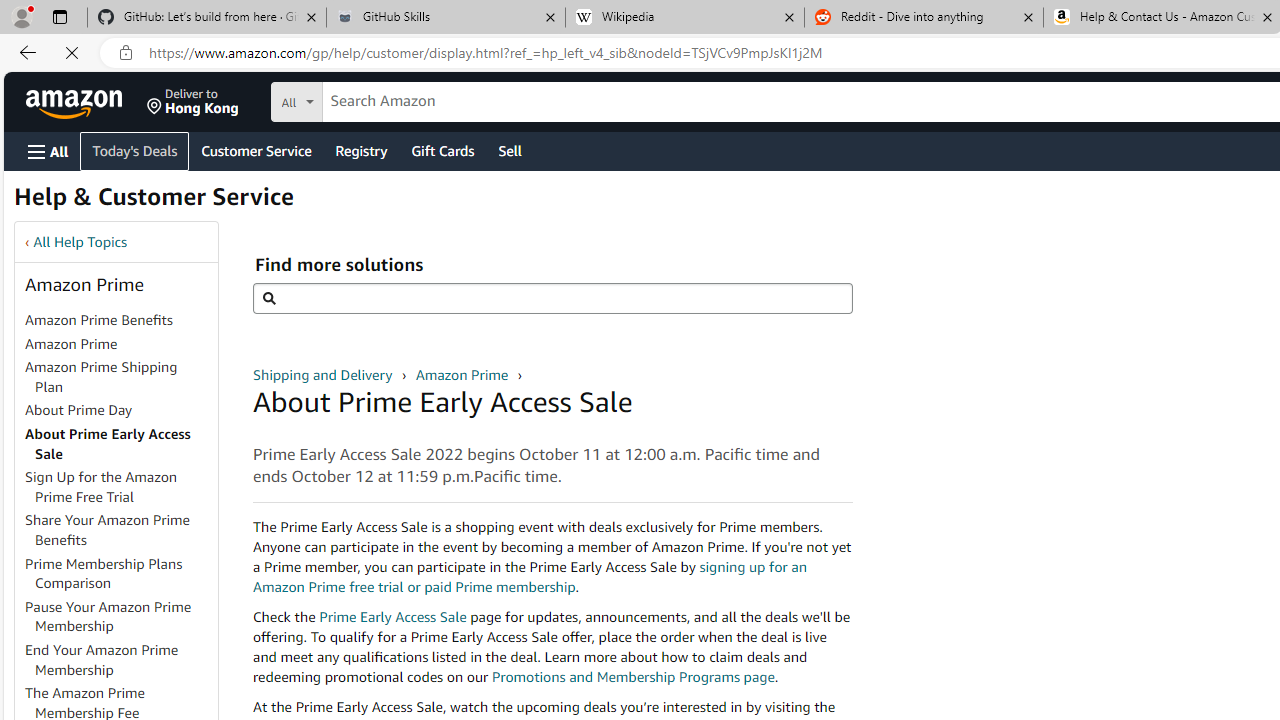 This screenshot has width=1280, height=720. What do you see at coordinates (924, 18) in the screenshot?
I see `Reddit - Dive into anything` at bounding box center [924, 18].